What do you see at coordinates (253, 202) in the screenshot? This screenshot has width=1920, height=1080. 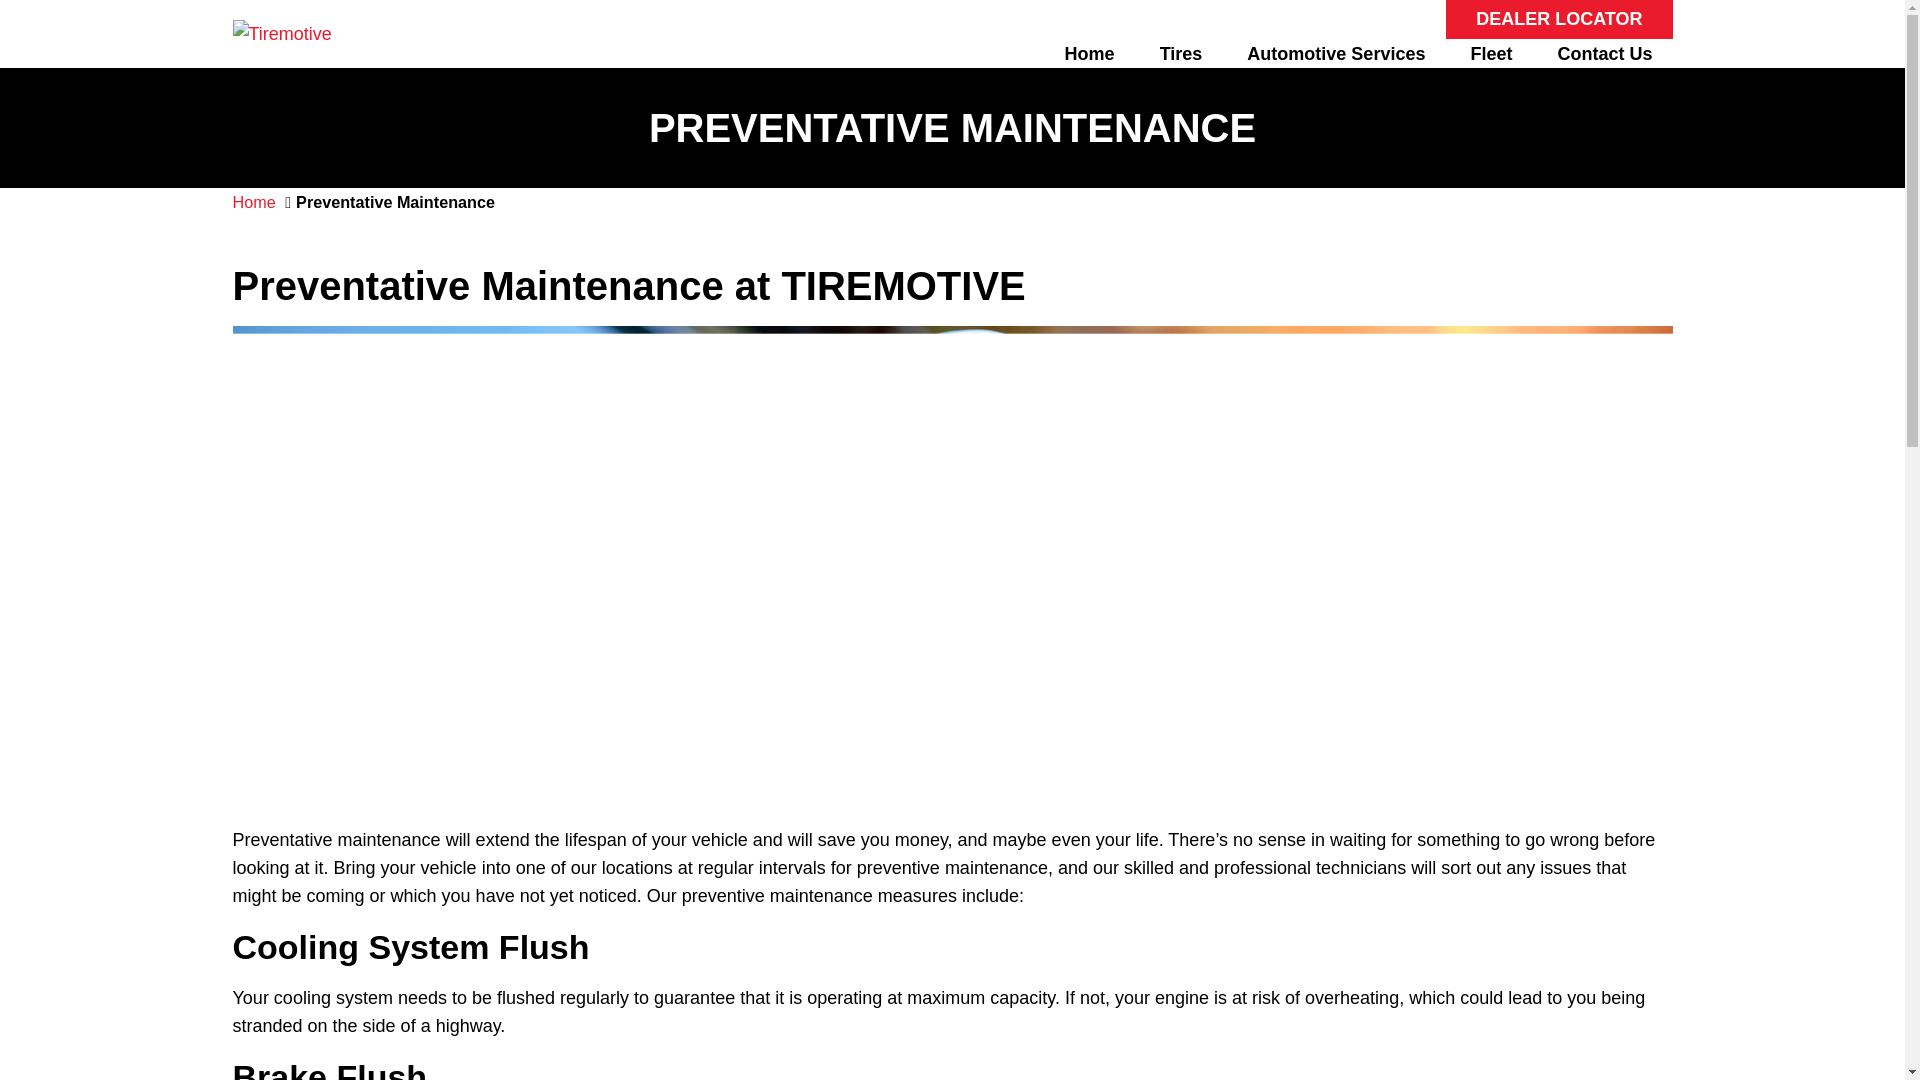 I see `Go to Tiremotive.` at bounding box center [253, 202].